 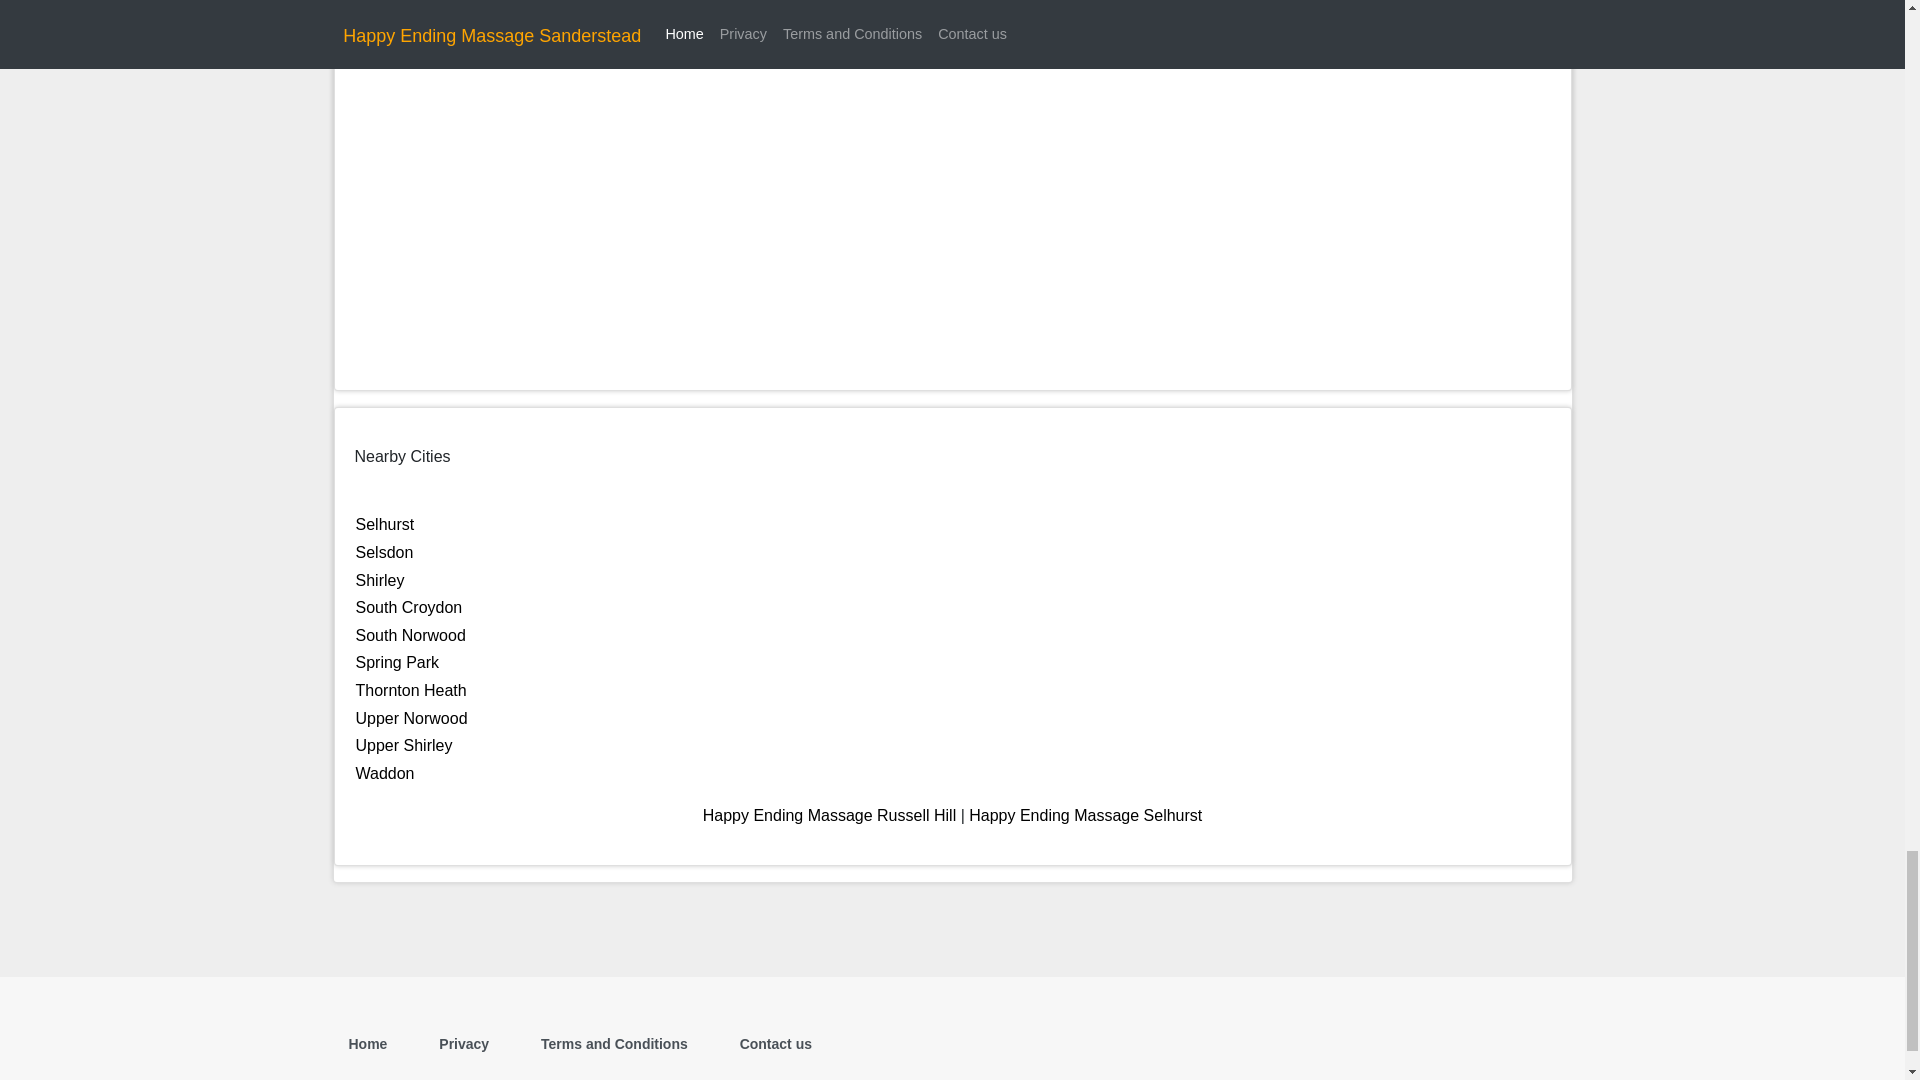 What do you see at coordinates (397, 662) in the screenshot?
I see `Spring Park` at bounding box center [397, 662].